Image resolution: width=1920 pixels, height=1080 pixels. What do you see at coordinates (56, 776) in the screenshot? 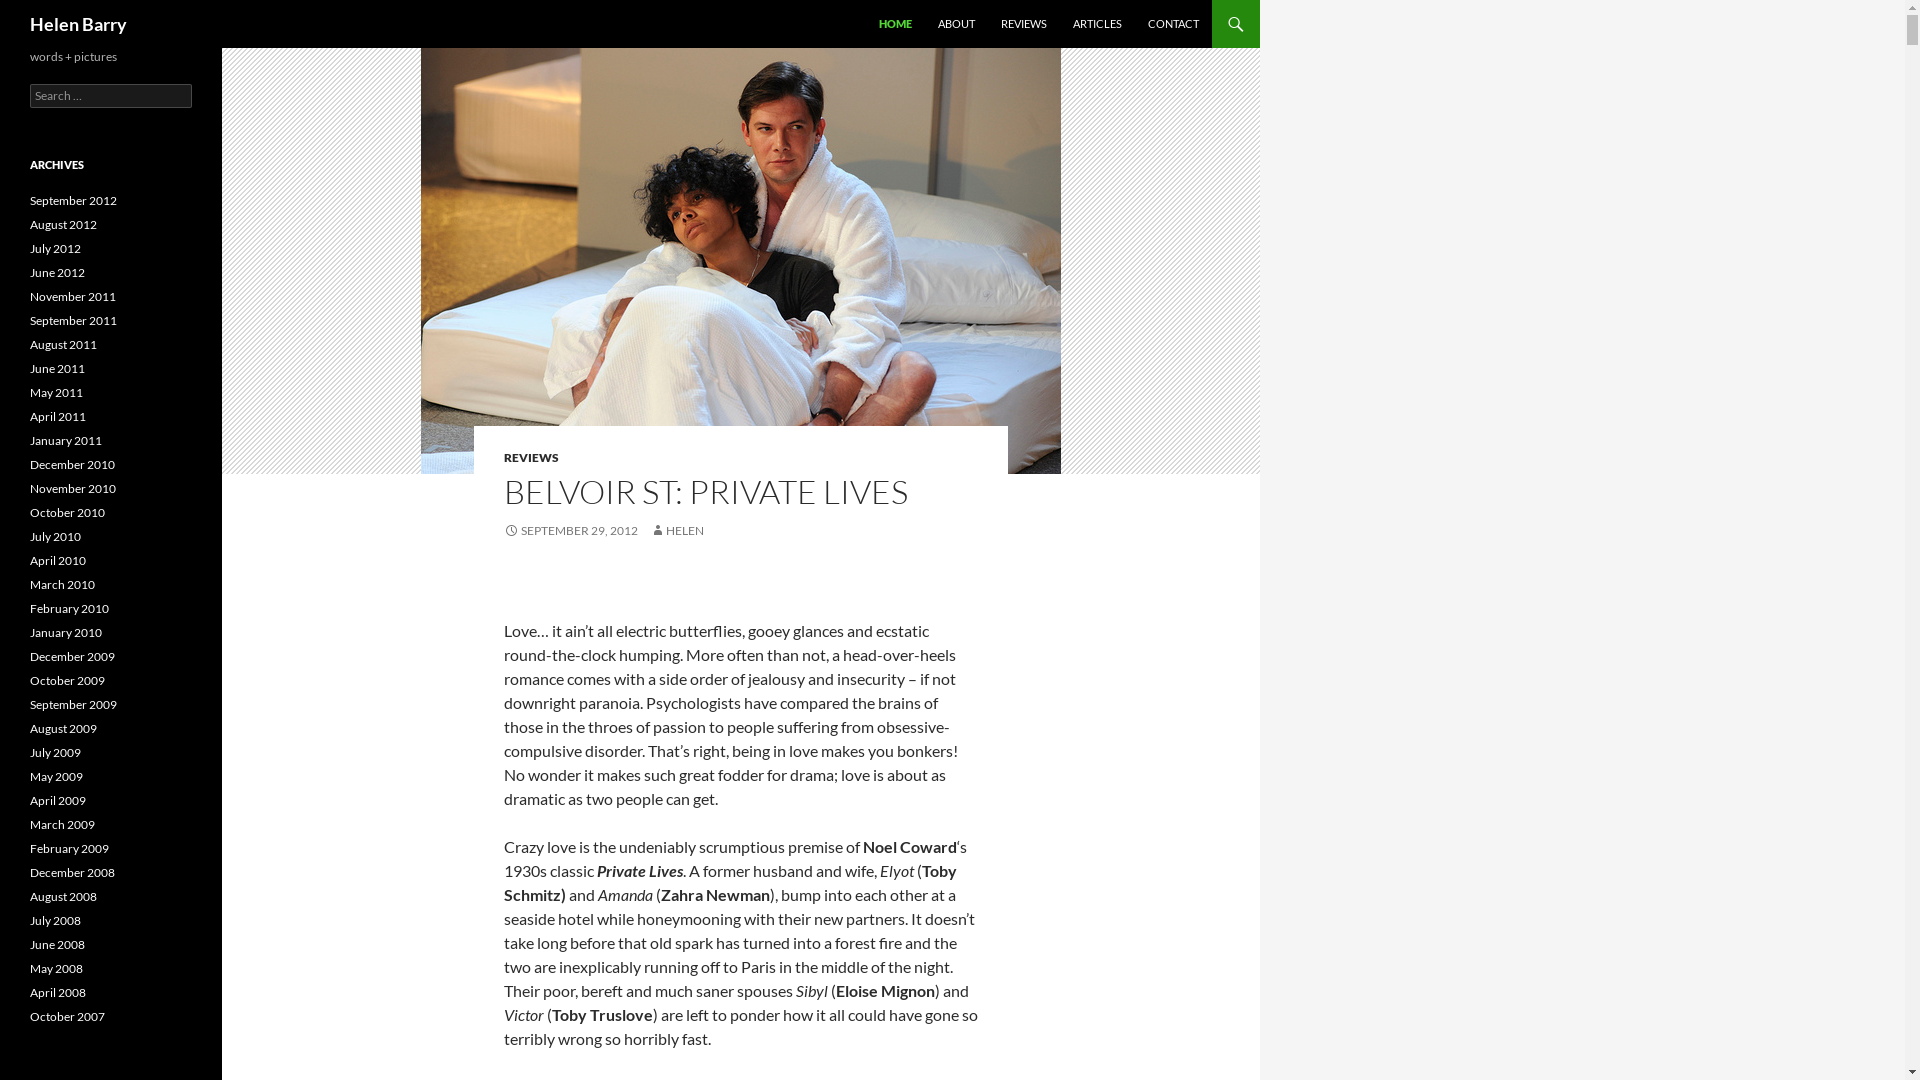
I see `May 2009` at bounding box center [56, 776].